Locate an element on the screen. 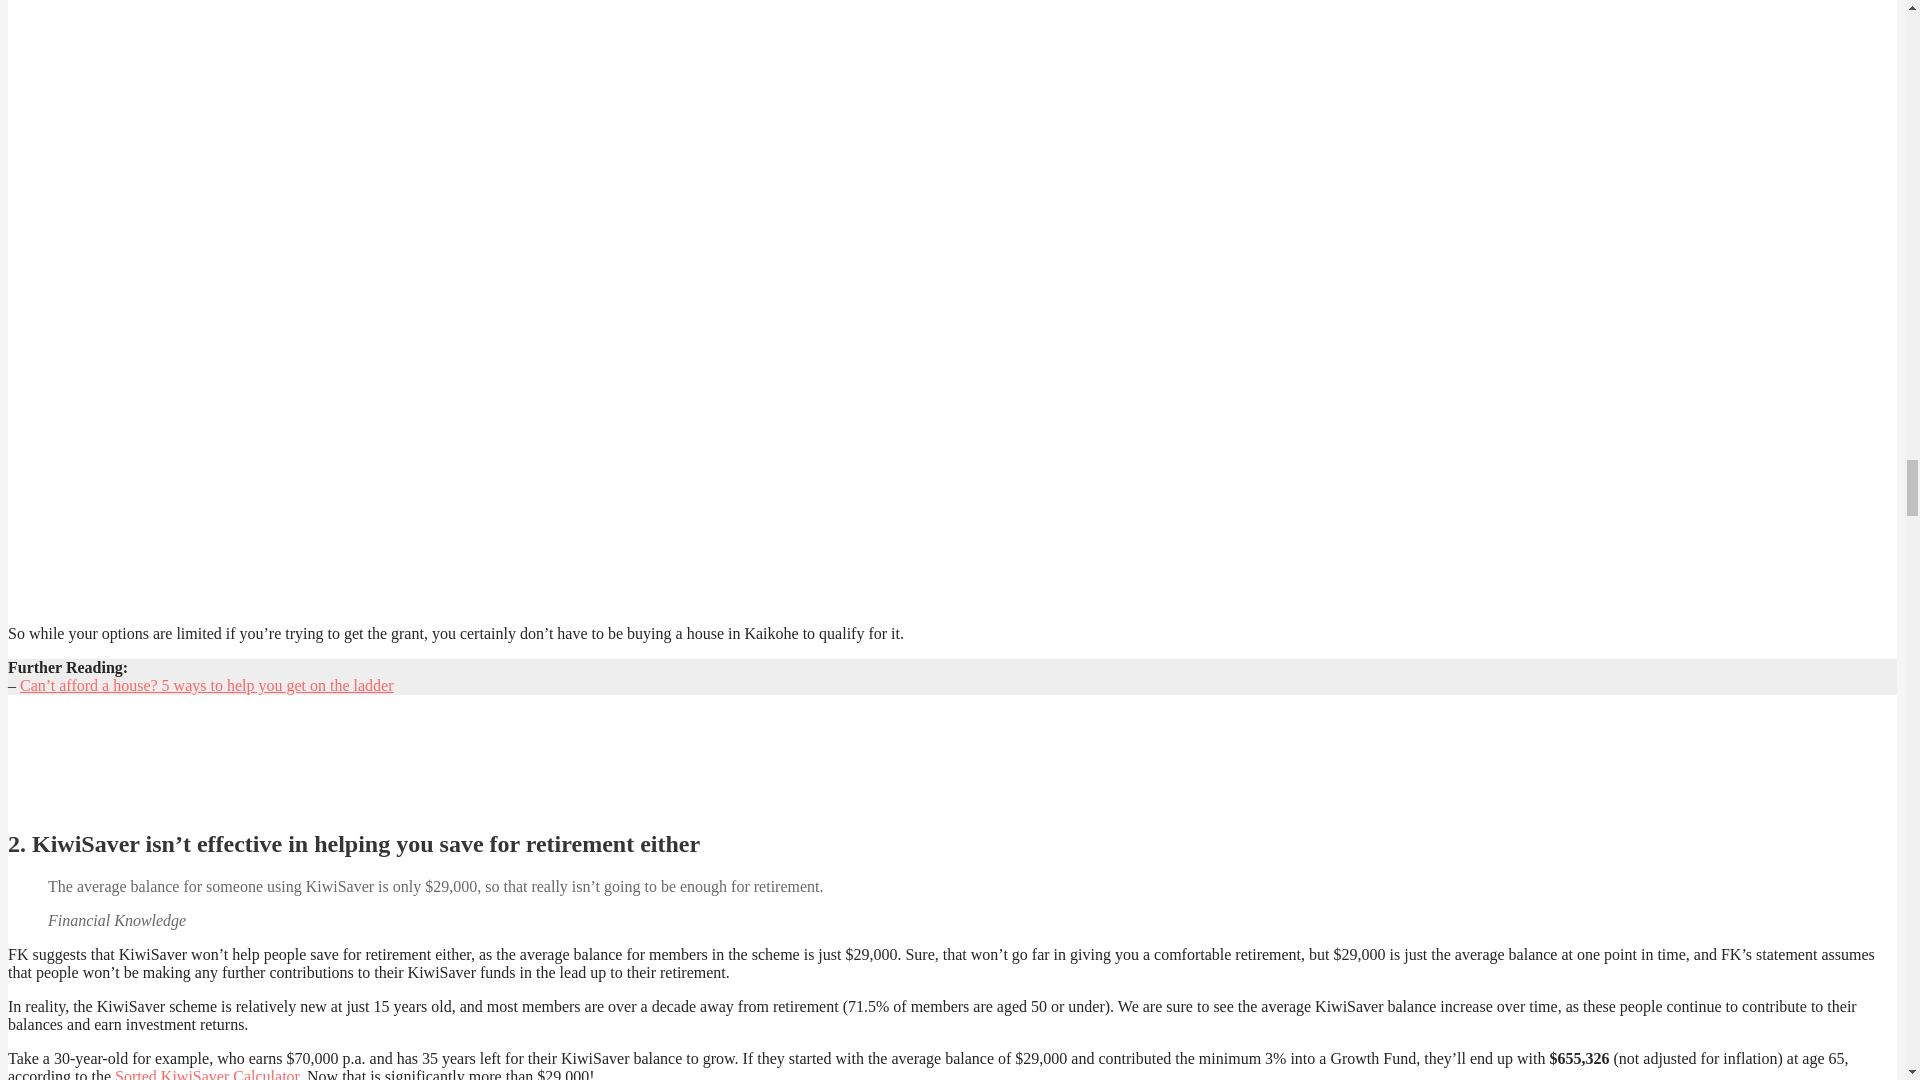  Sorted KiwiSaver Calculator is located at coordinates (207, 1074).